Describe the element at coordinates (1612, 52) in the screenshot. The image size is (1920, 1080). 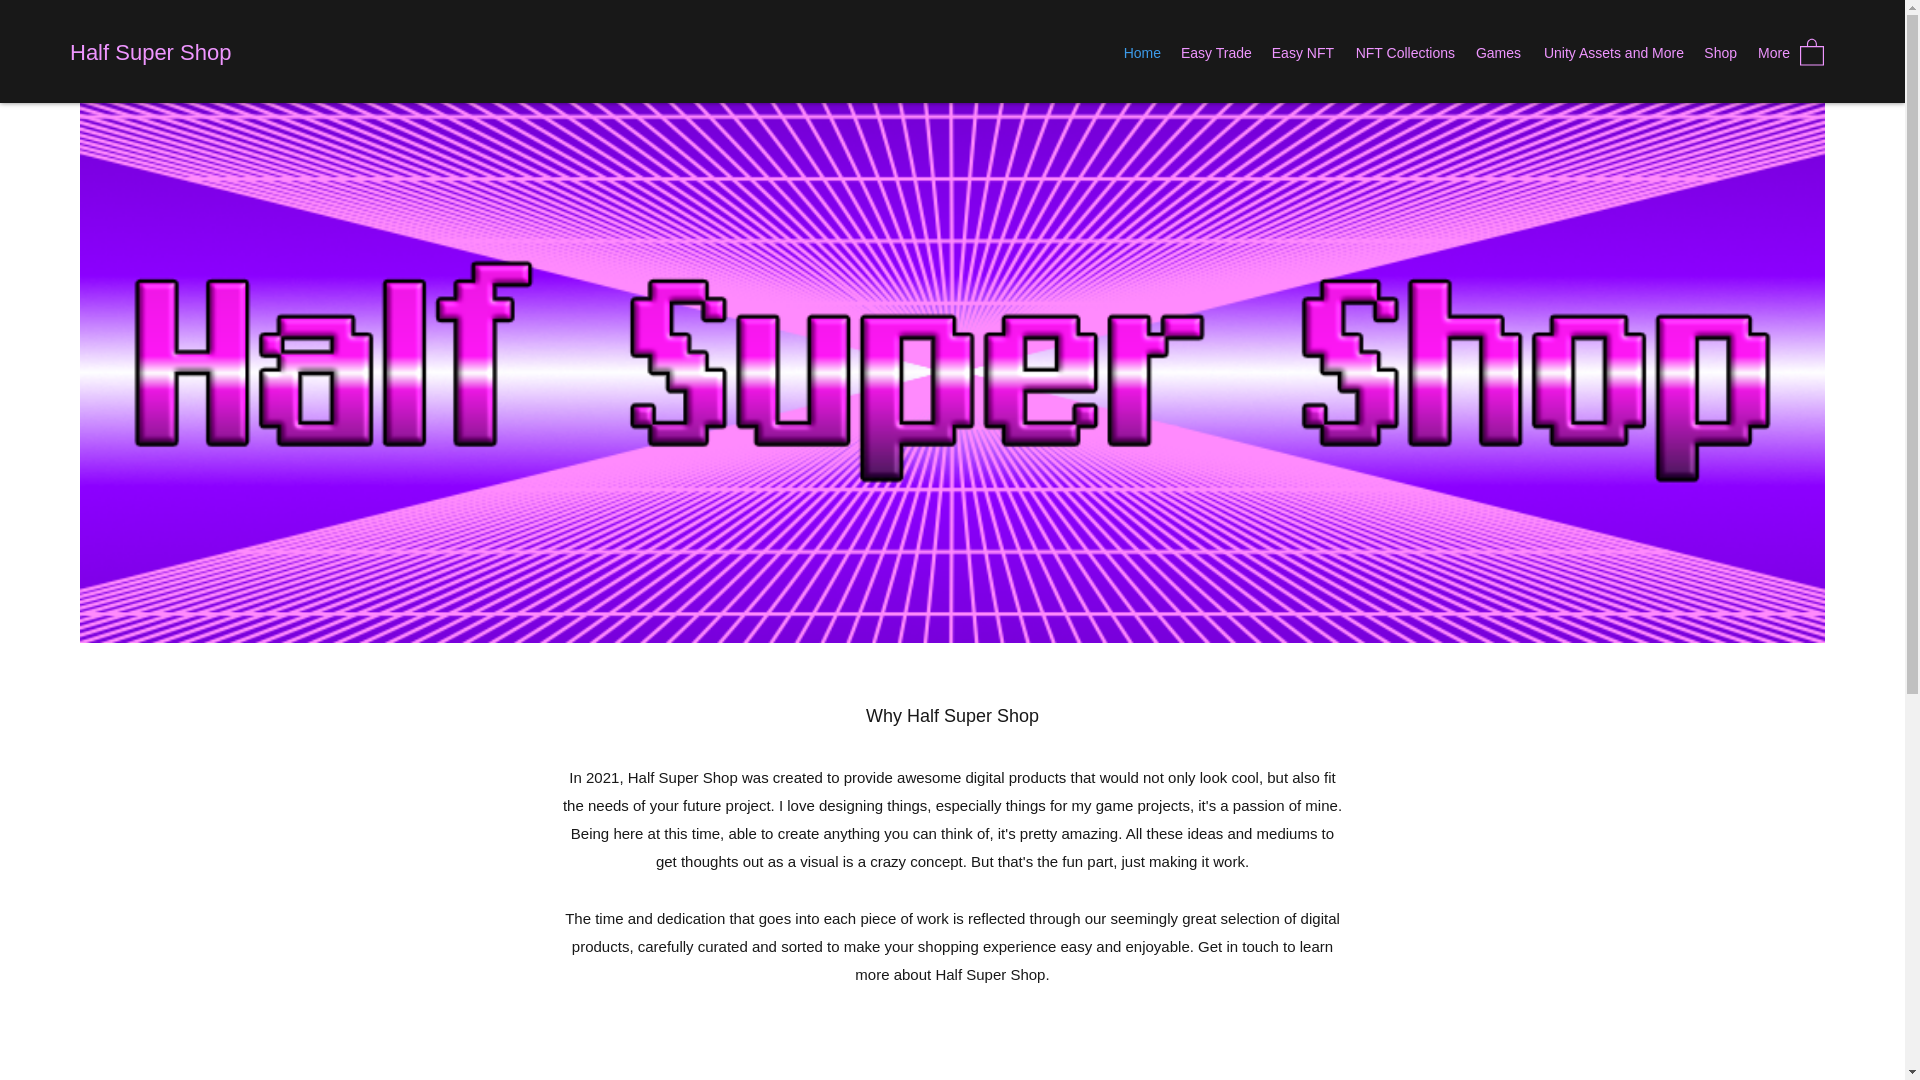
I see `Unity Assets and More` at that location.